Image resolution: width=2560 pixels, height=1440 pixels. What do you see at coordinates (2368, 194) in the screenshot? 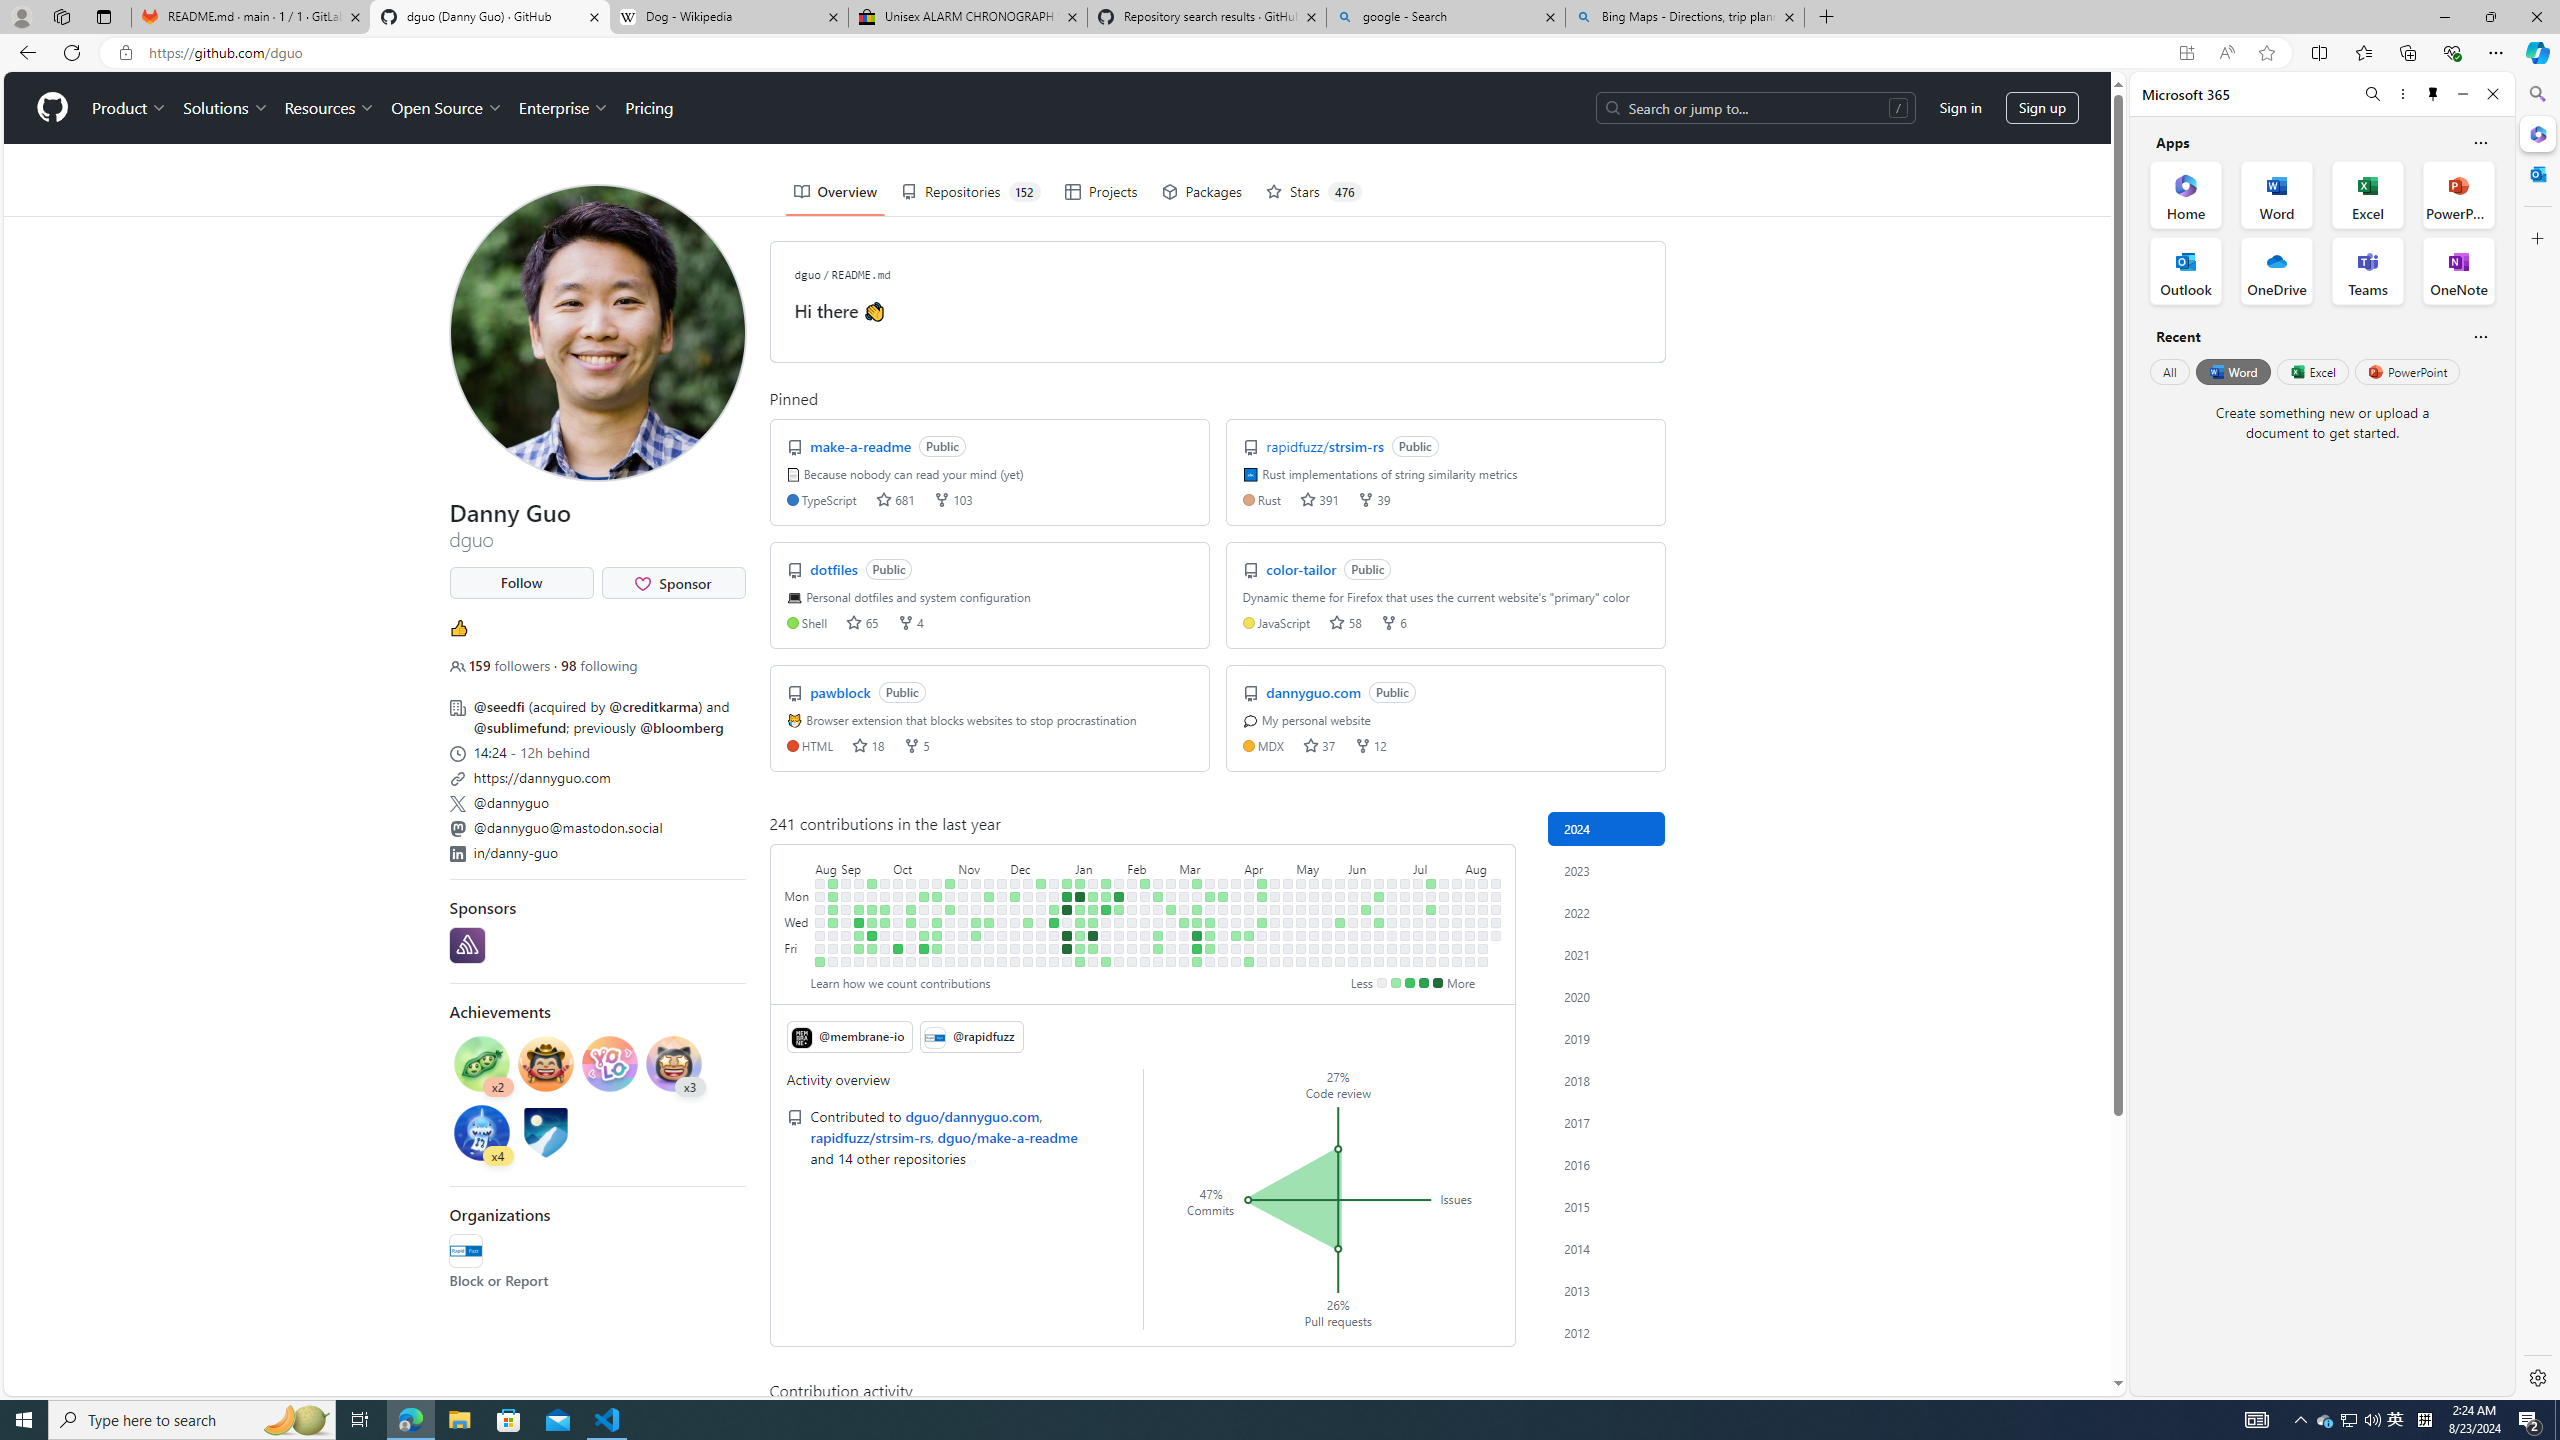
I see `Excel Office App` at bounding box center [2368, 194].